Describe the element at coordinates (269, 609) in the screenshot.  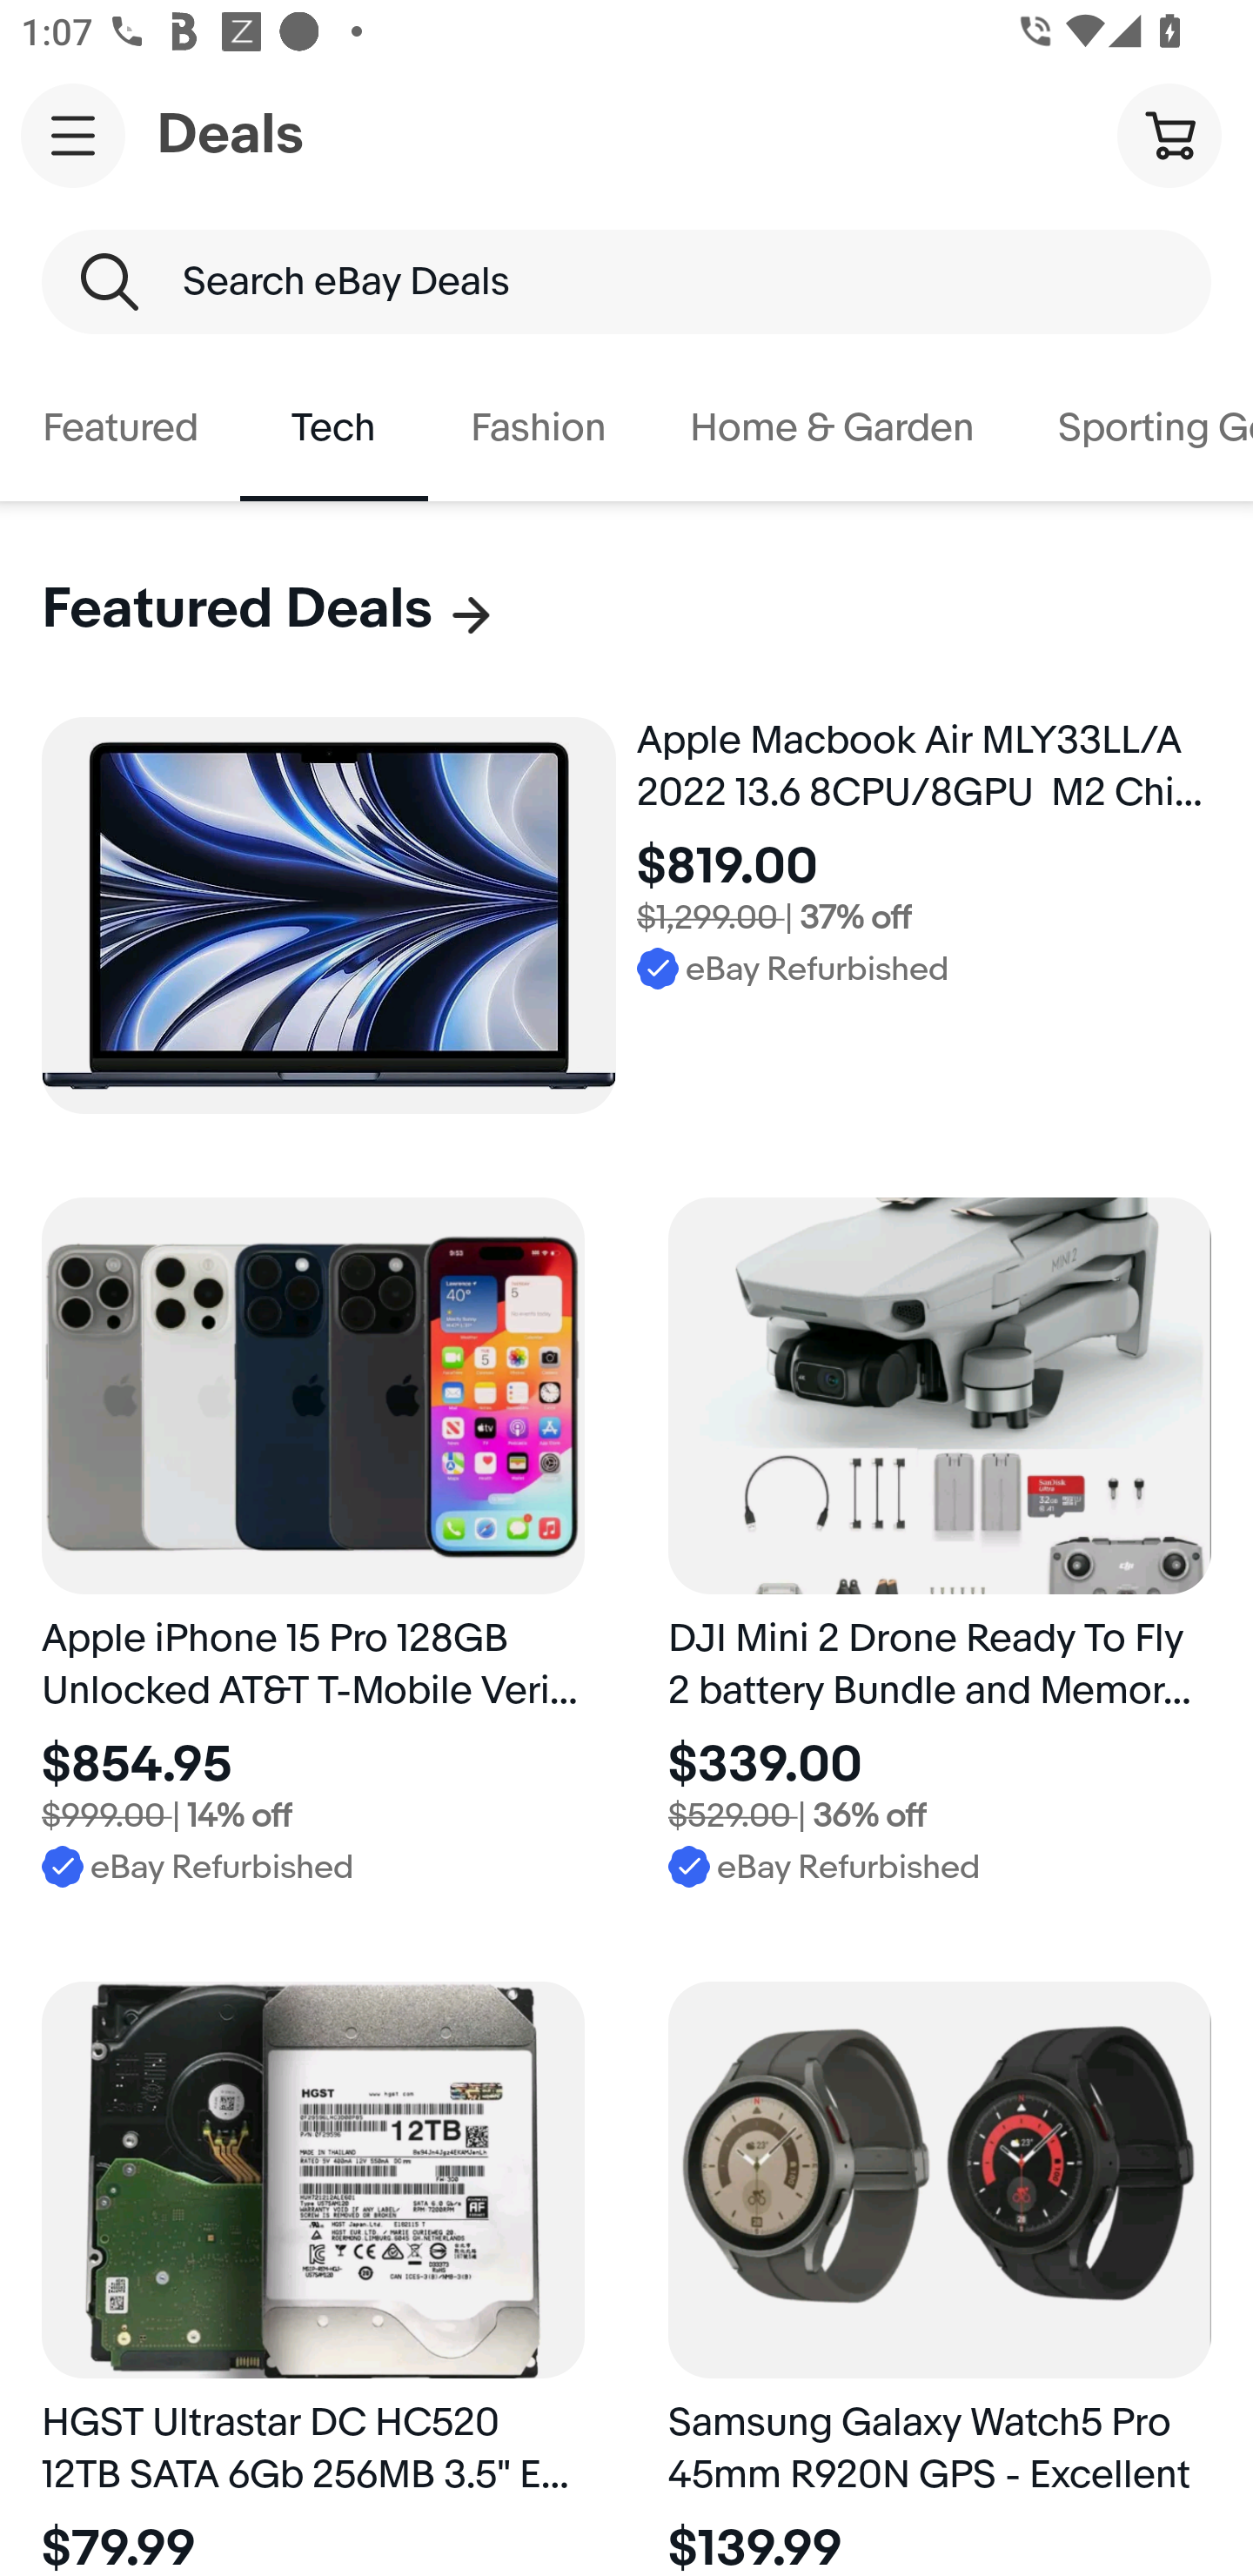
I see `Featured Deals   Featured Deals,7 items` at that location.